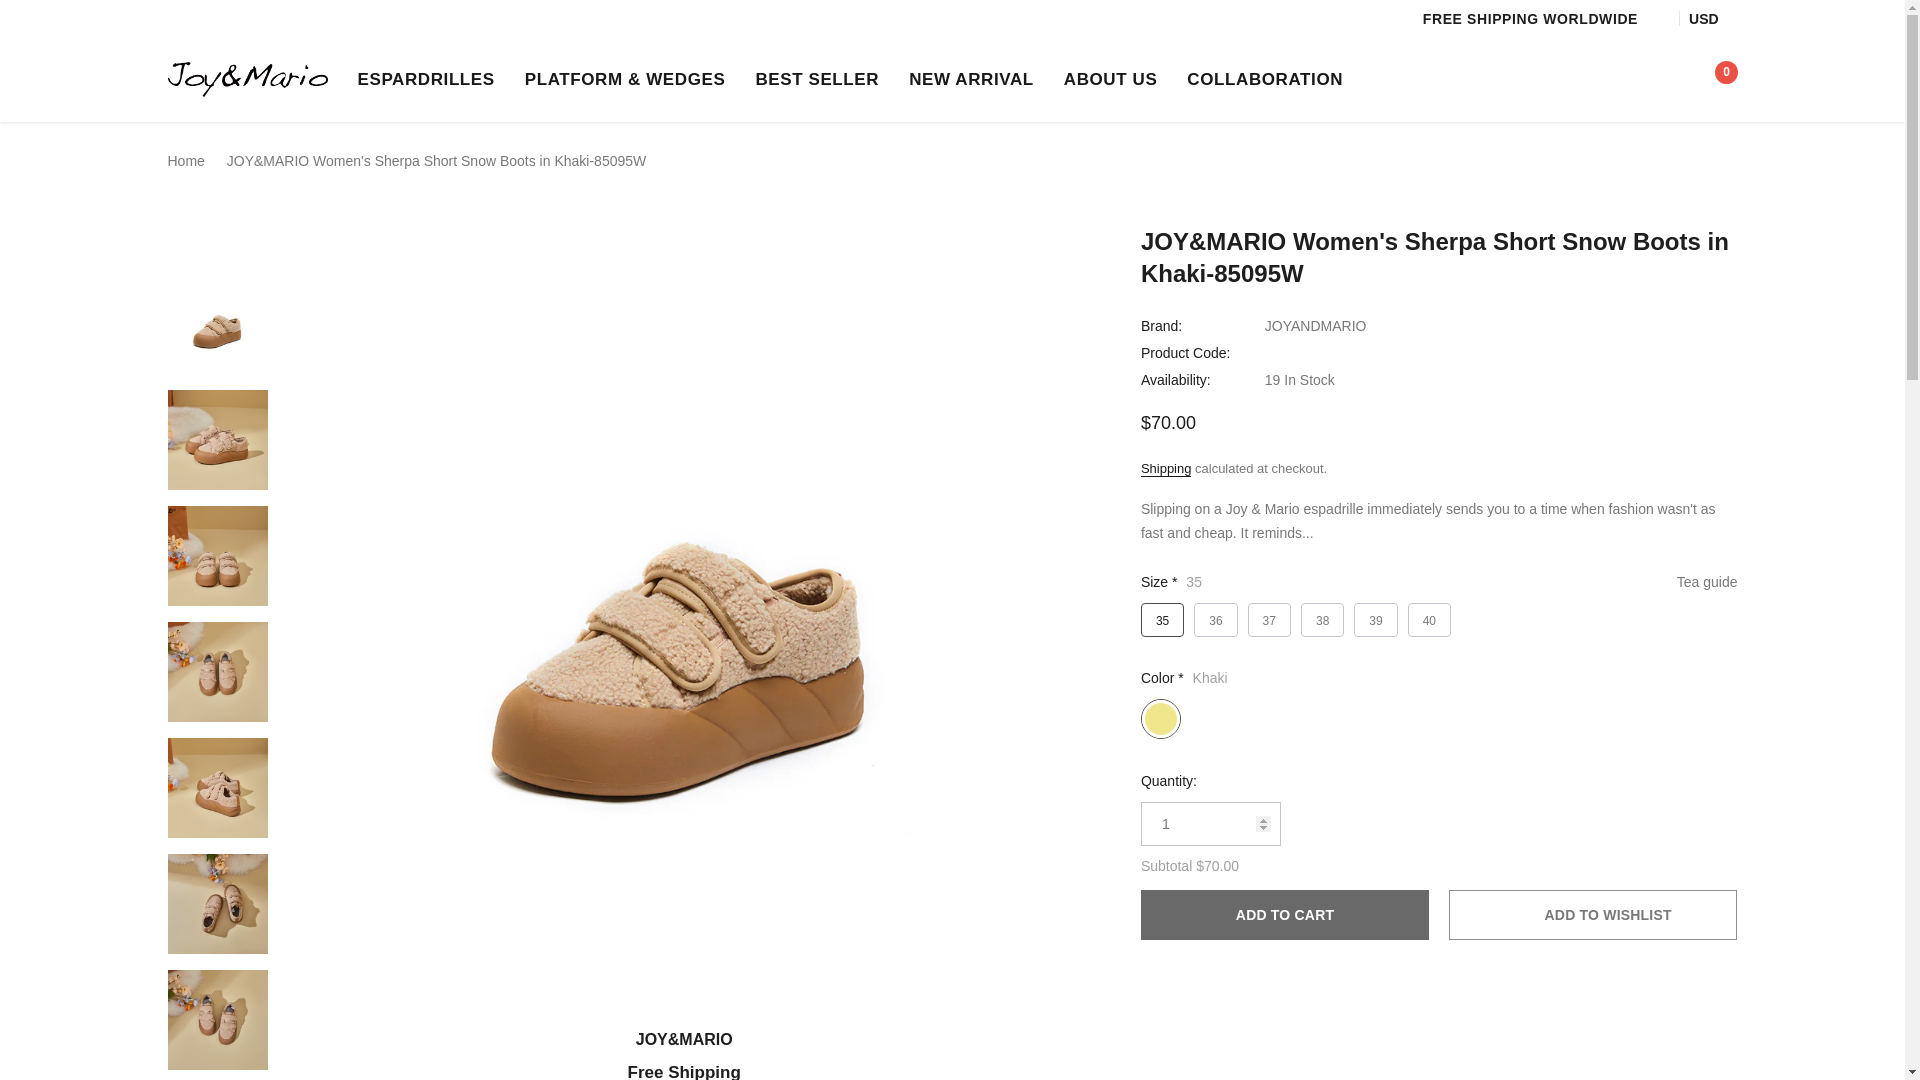 The height and width of the screenshot is (1080, 1920). I want to click on 40, so click(1429, 620).